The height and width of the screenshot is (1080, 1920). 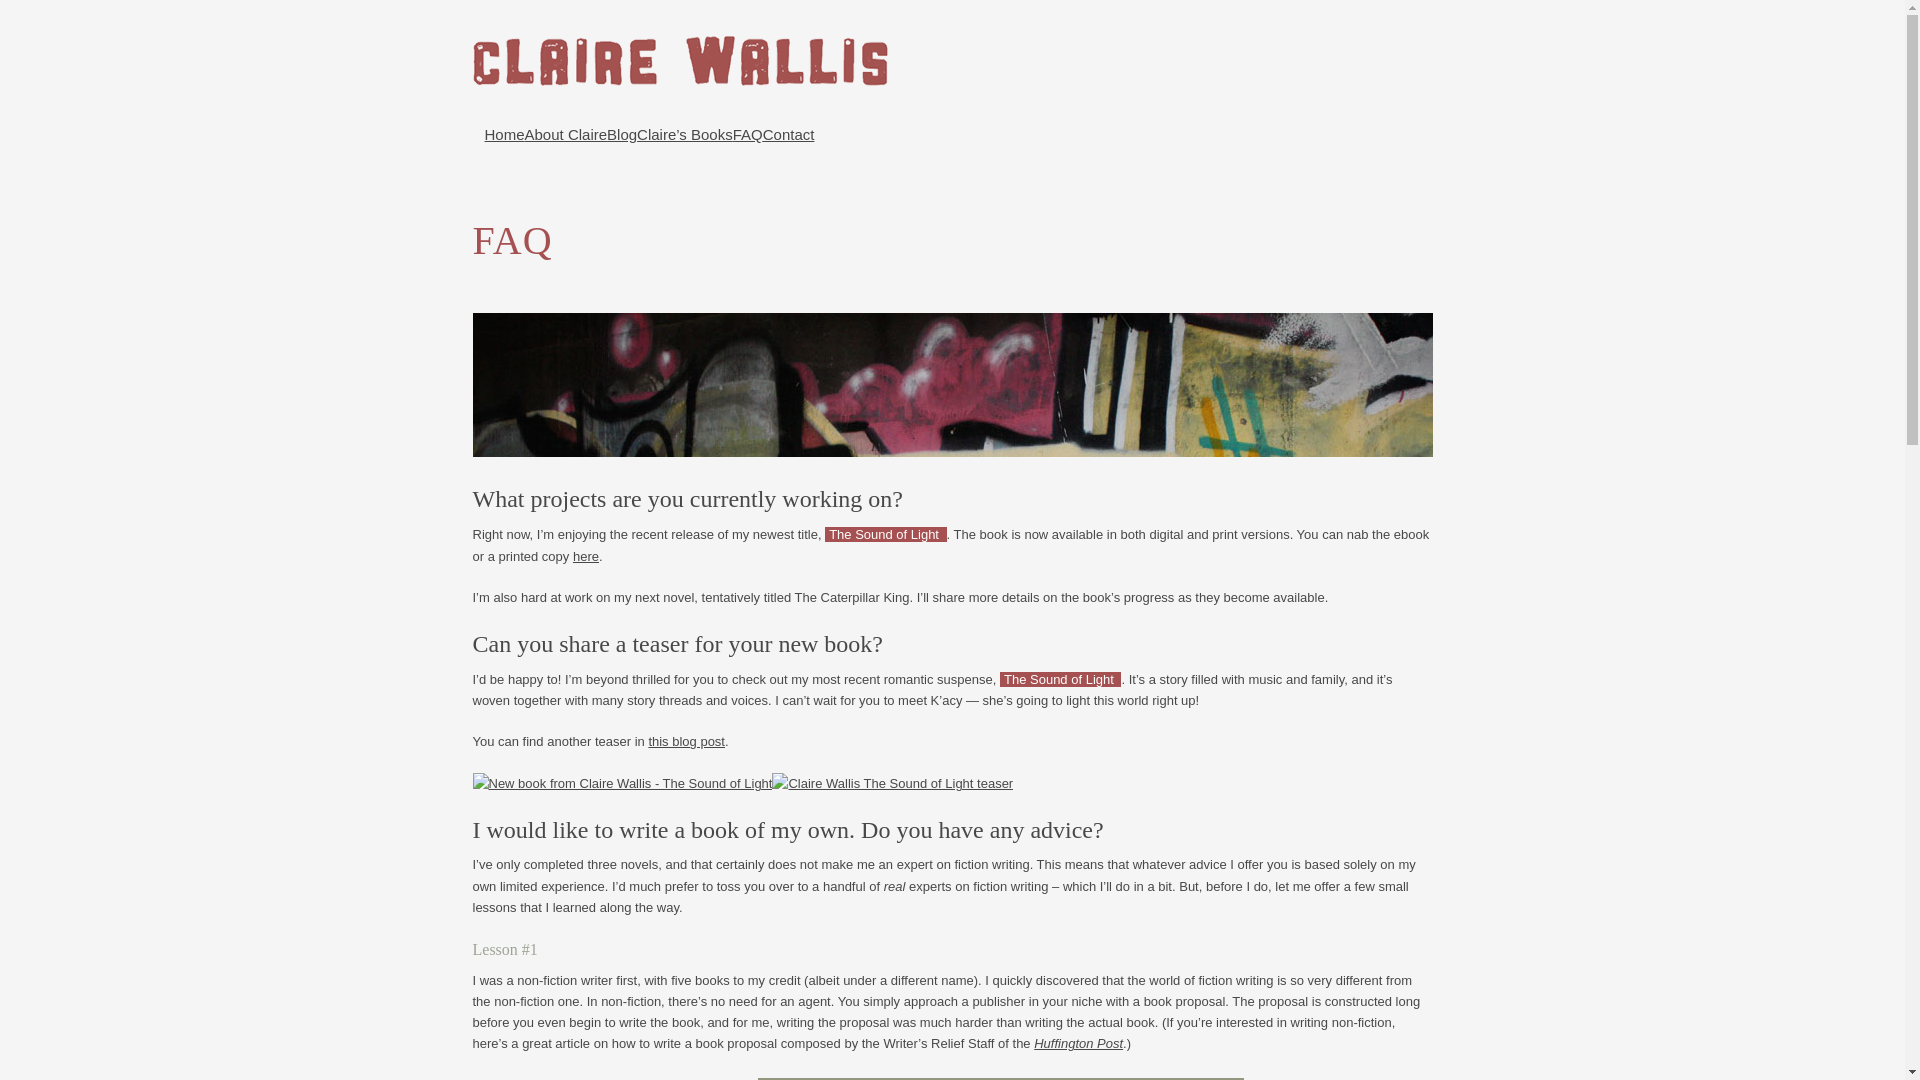 What do you see at coordinates (748, 134) in the screenshot?
I see `FAQ` at bounding box center [748, 134].